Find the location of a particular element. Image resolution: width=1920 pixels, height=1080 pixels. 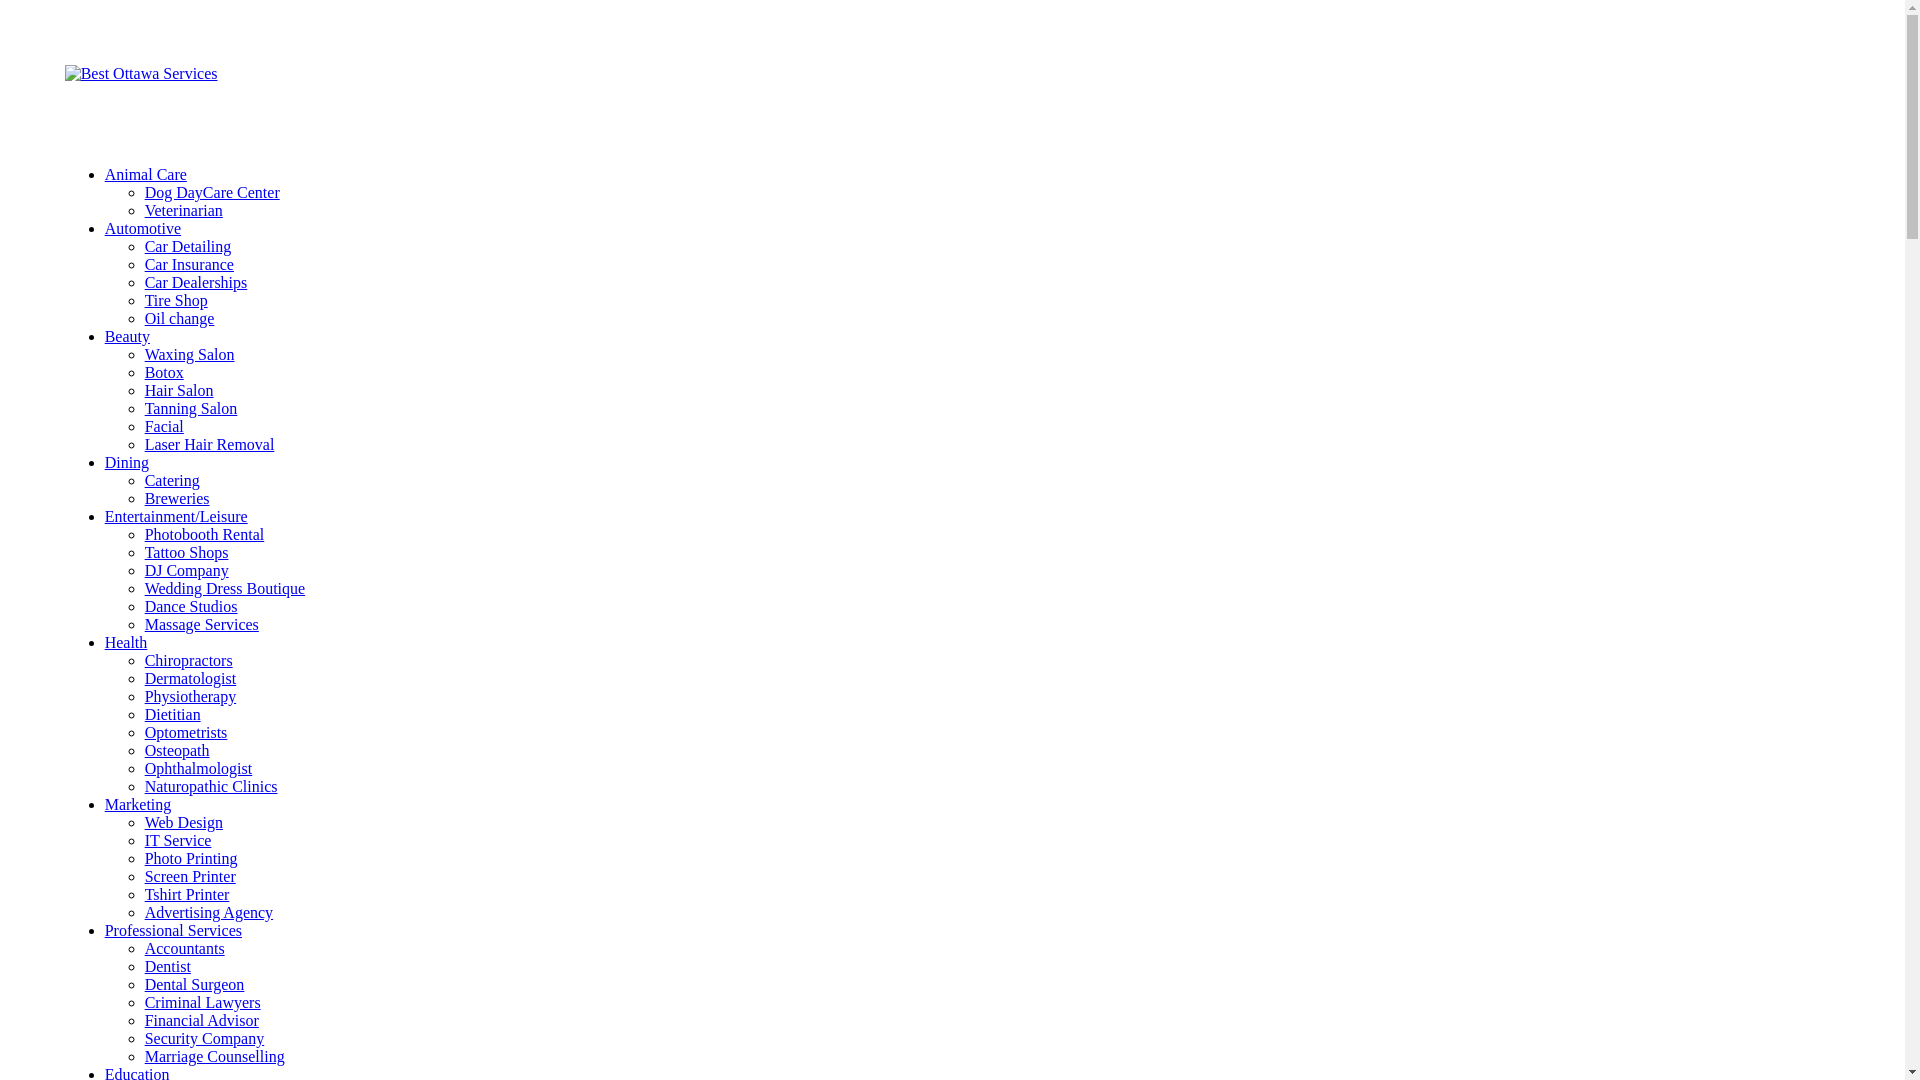

Laser Hair Removal is located at coordinates (210, 444).